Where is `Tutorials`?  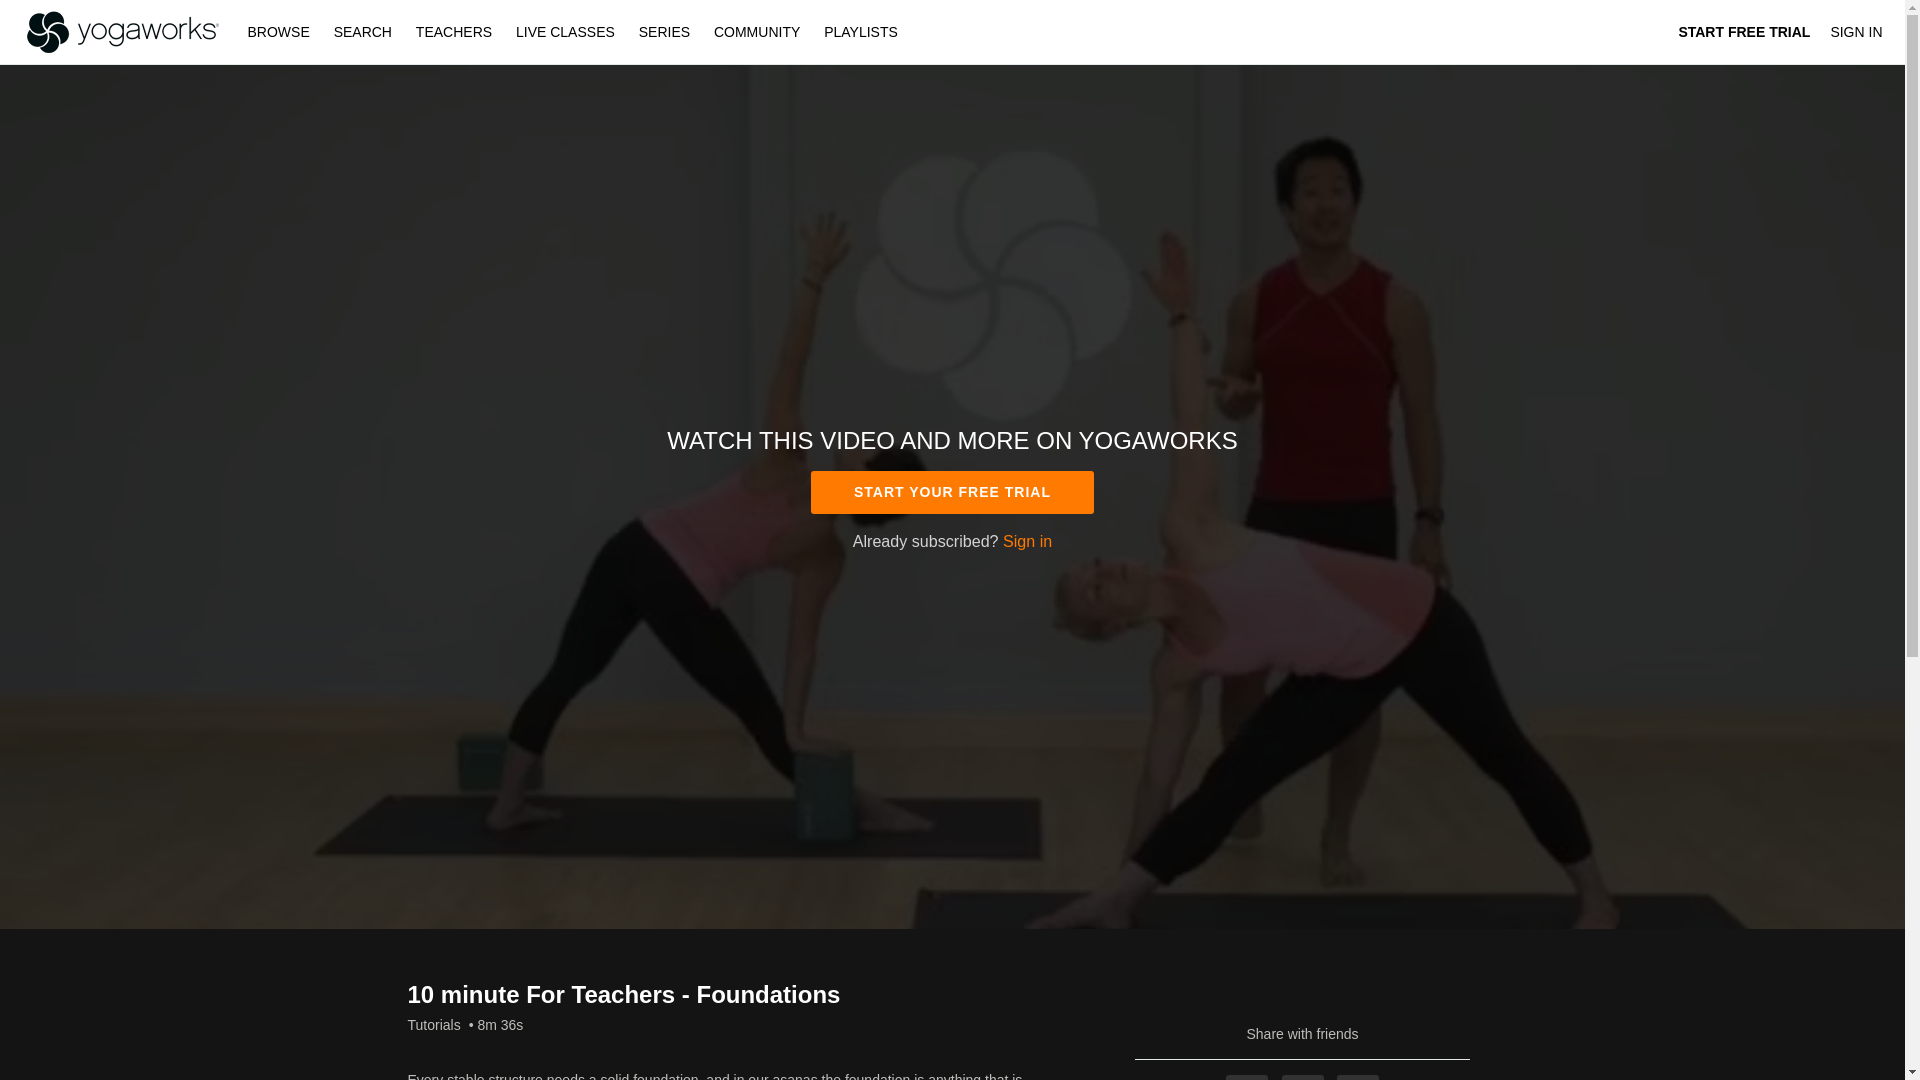 Tutorials is located at coordinates (434, 1024).